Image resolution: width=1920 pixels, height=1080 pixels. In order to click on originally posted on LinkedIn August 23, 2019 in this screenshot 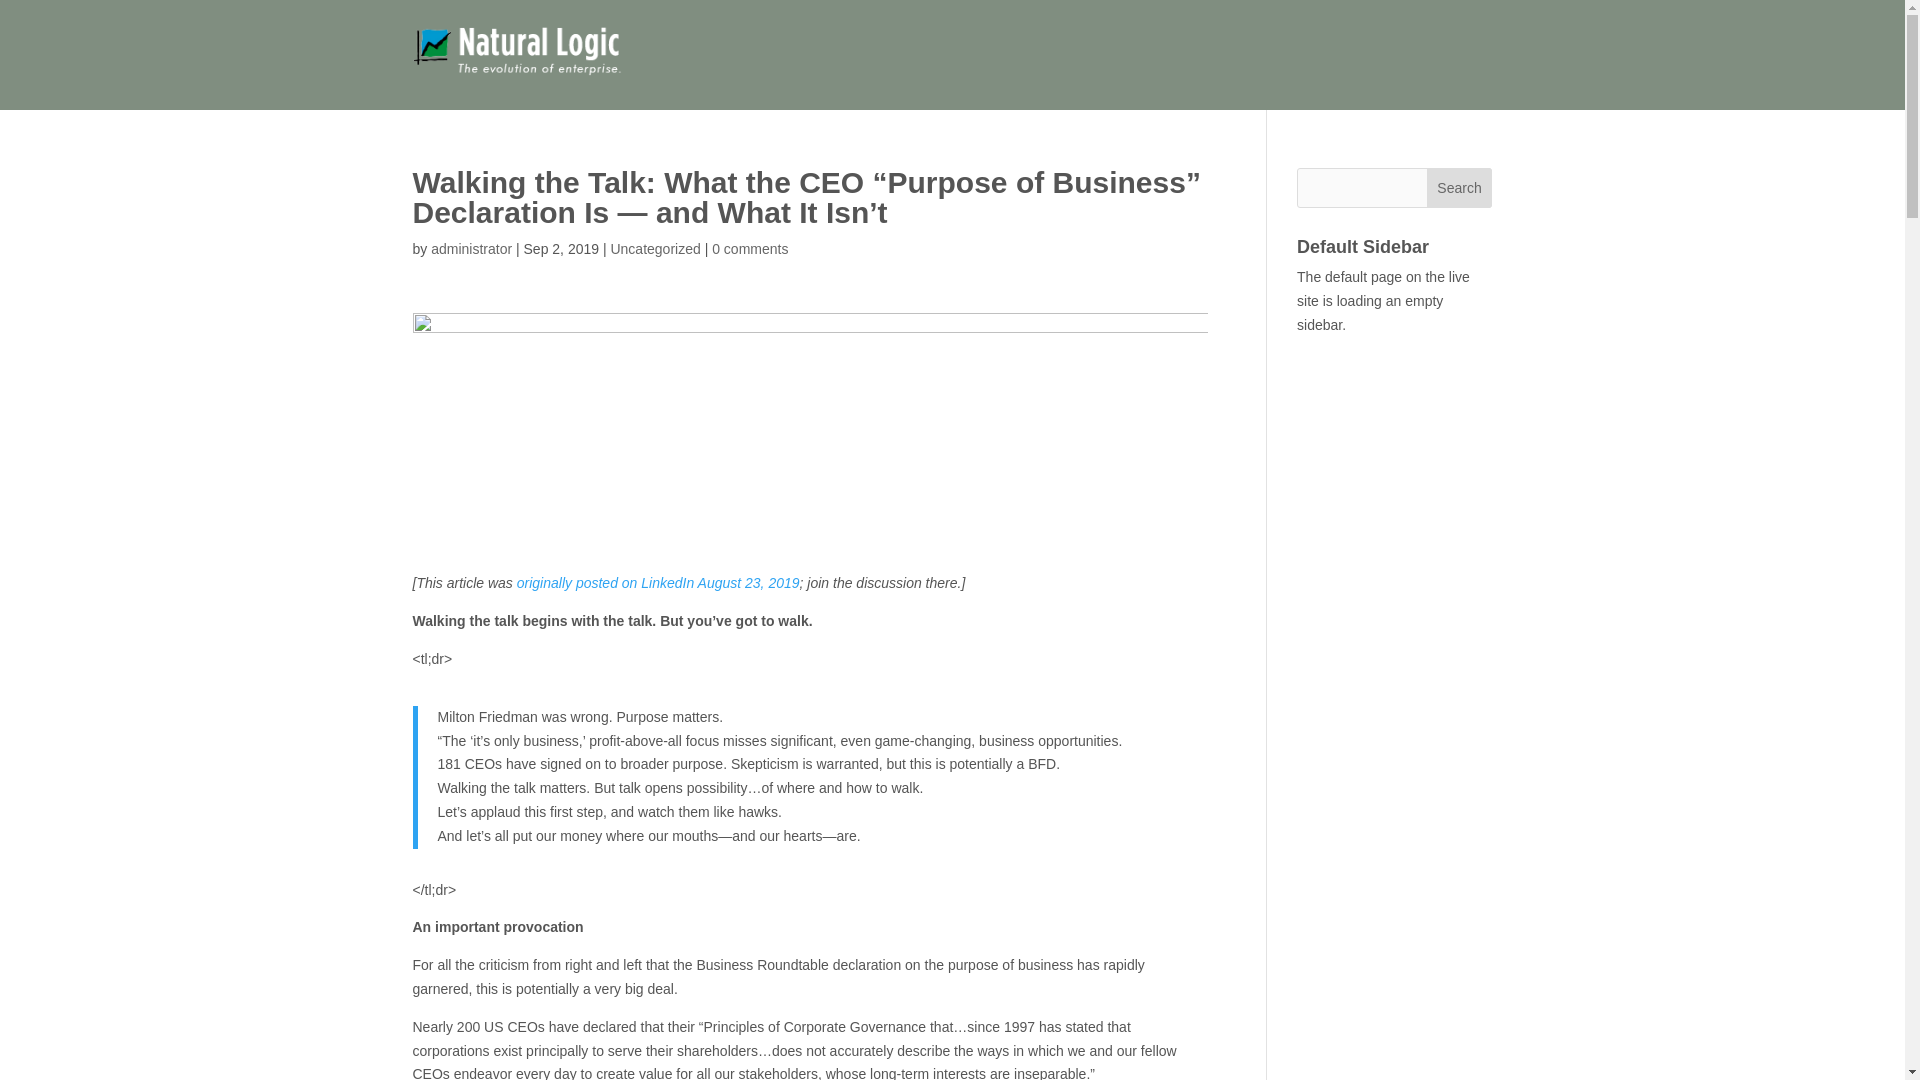, I will do `click(658, 582)`.